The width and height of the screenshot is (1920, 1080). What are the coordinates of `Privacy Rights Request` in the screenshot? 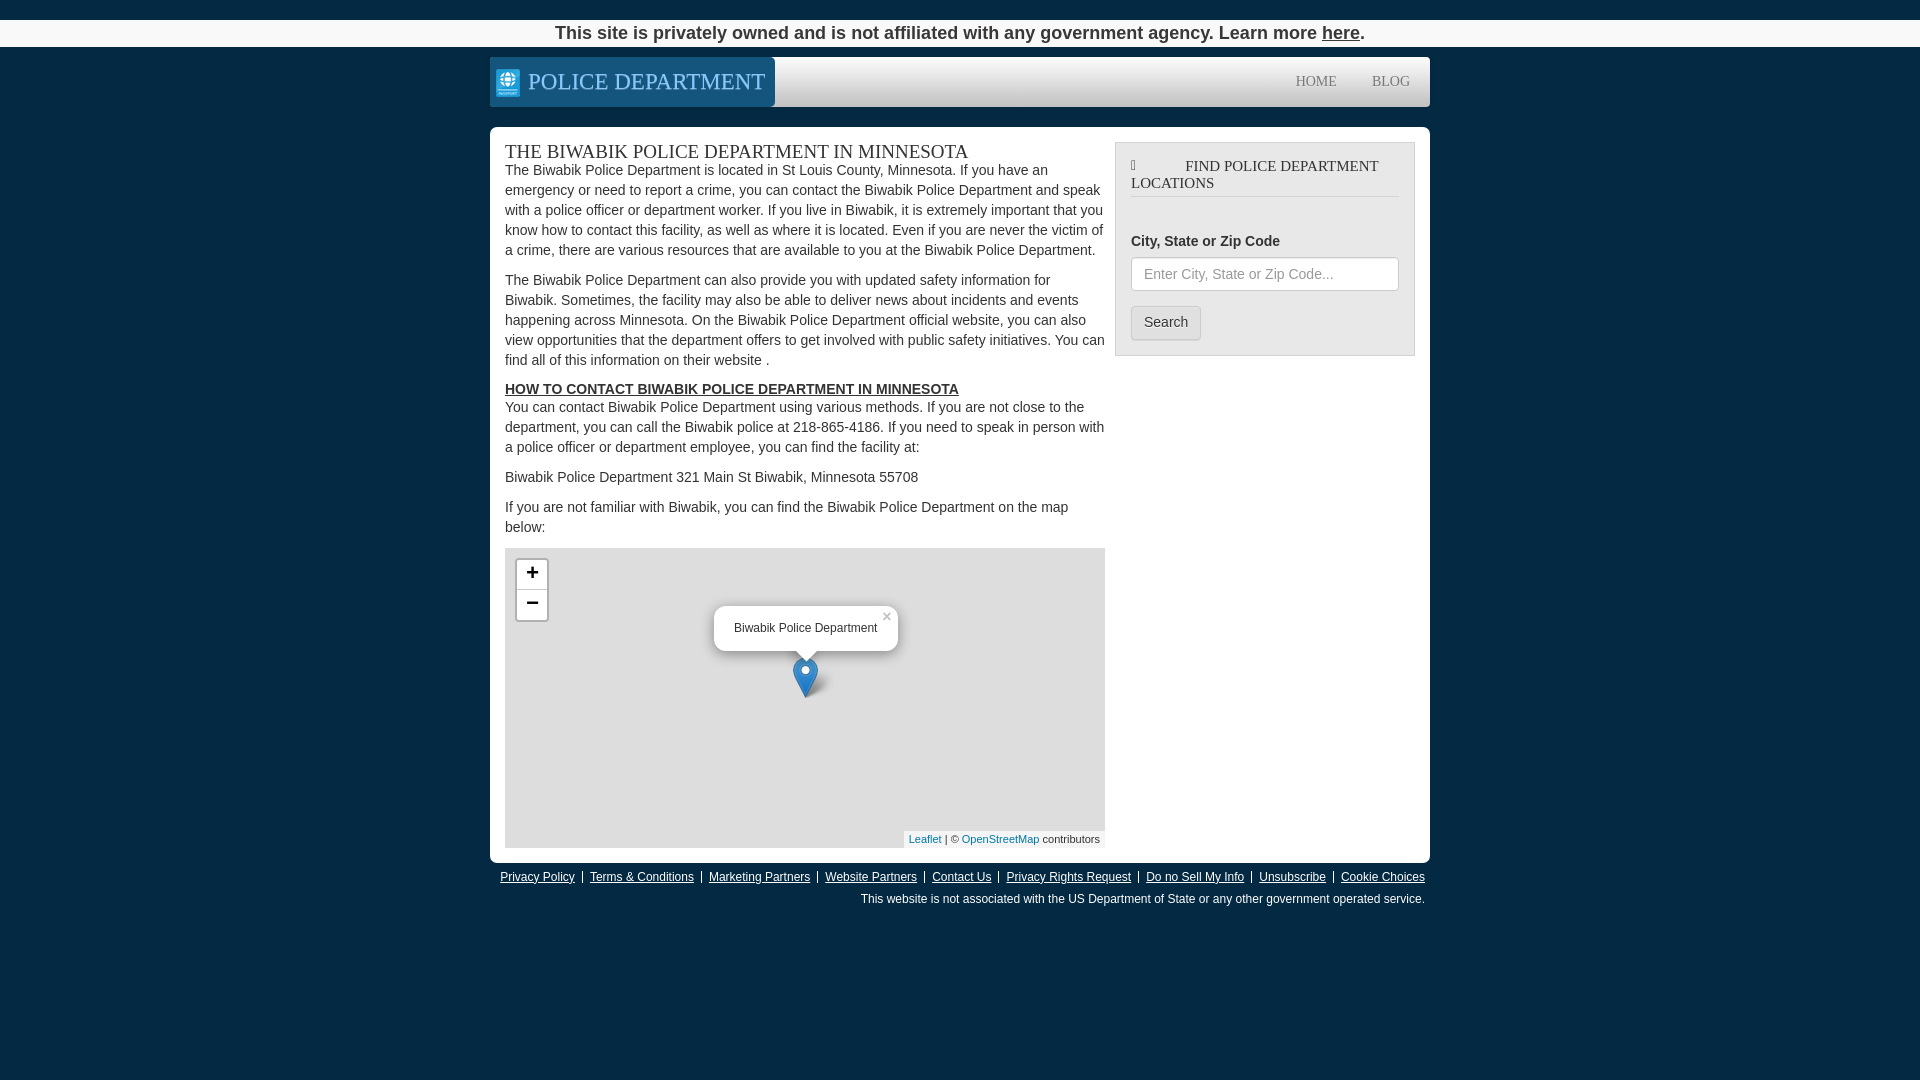 It's located at (1068, 877).